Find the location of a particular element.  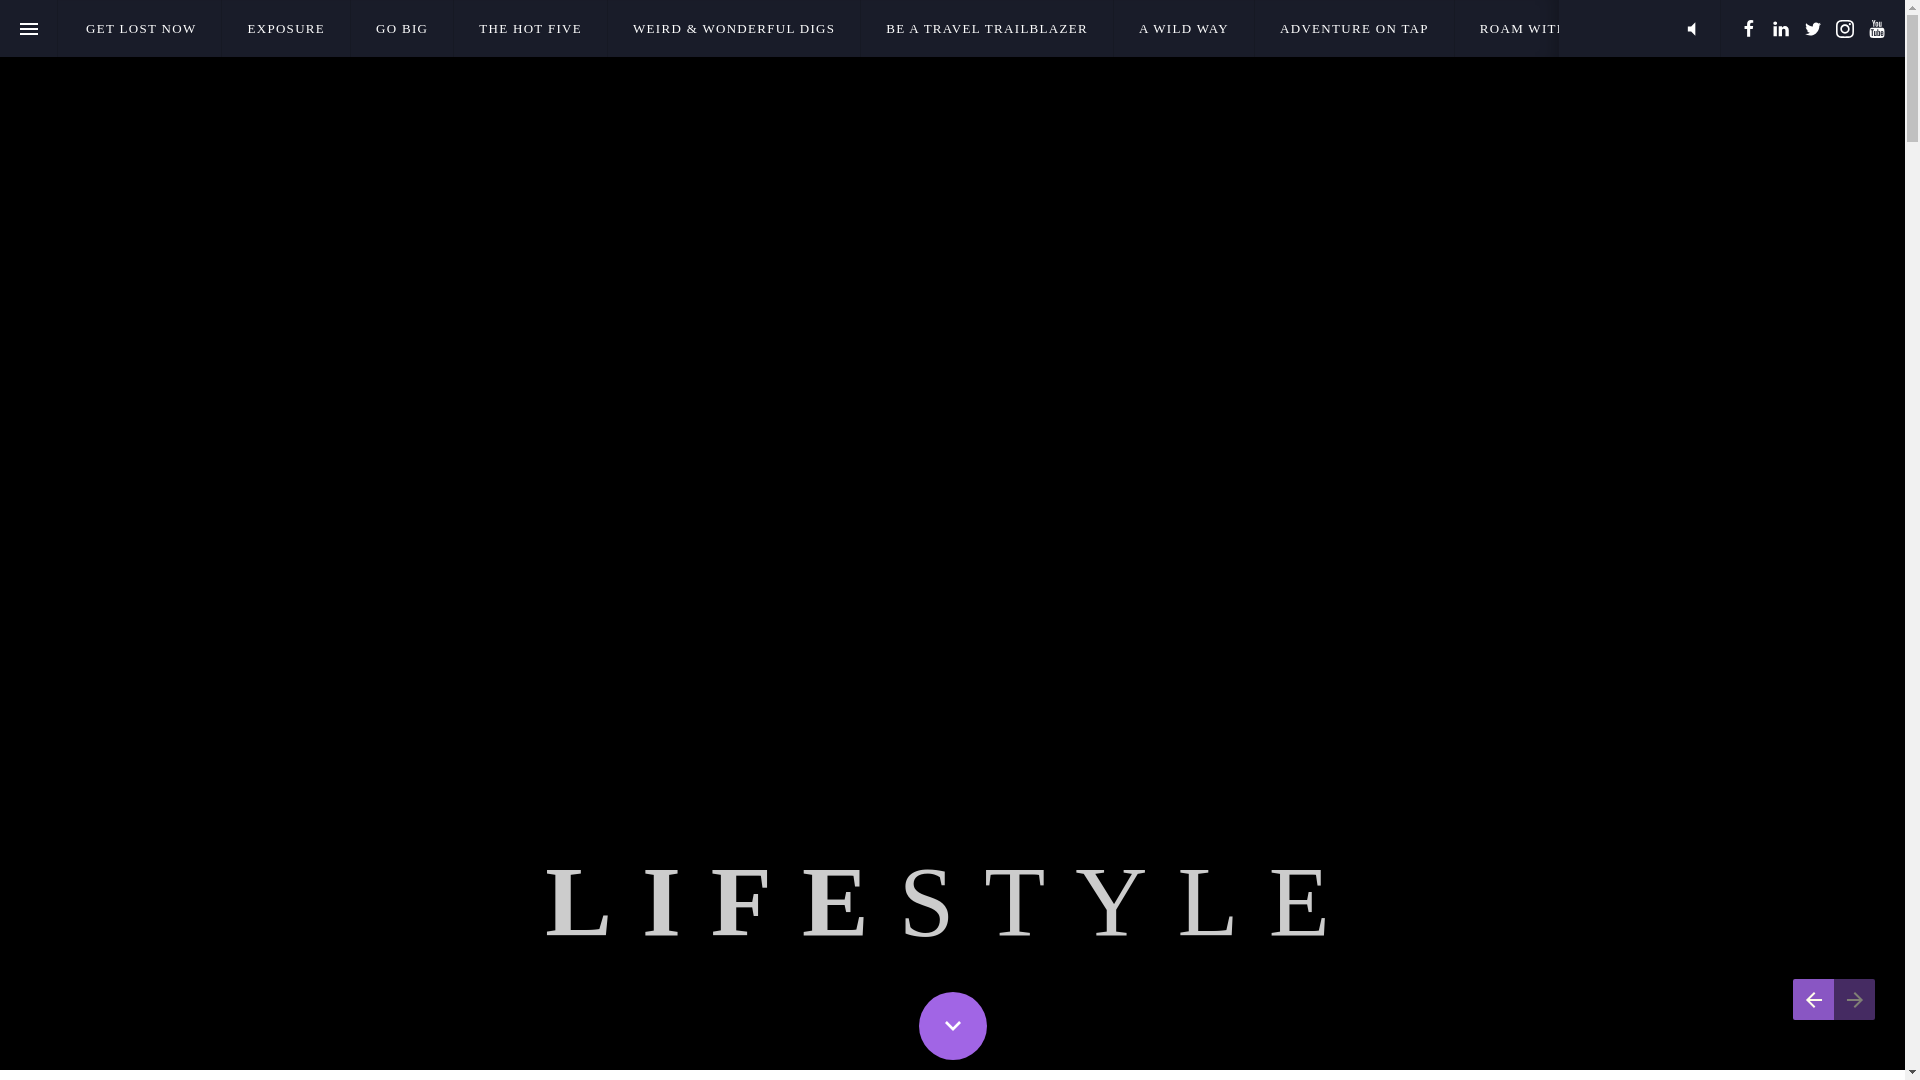

EXPOSURE is located at coordinates (286, 28).